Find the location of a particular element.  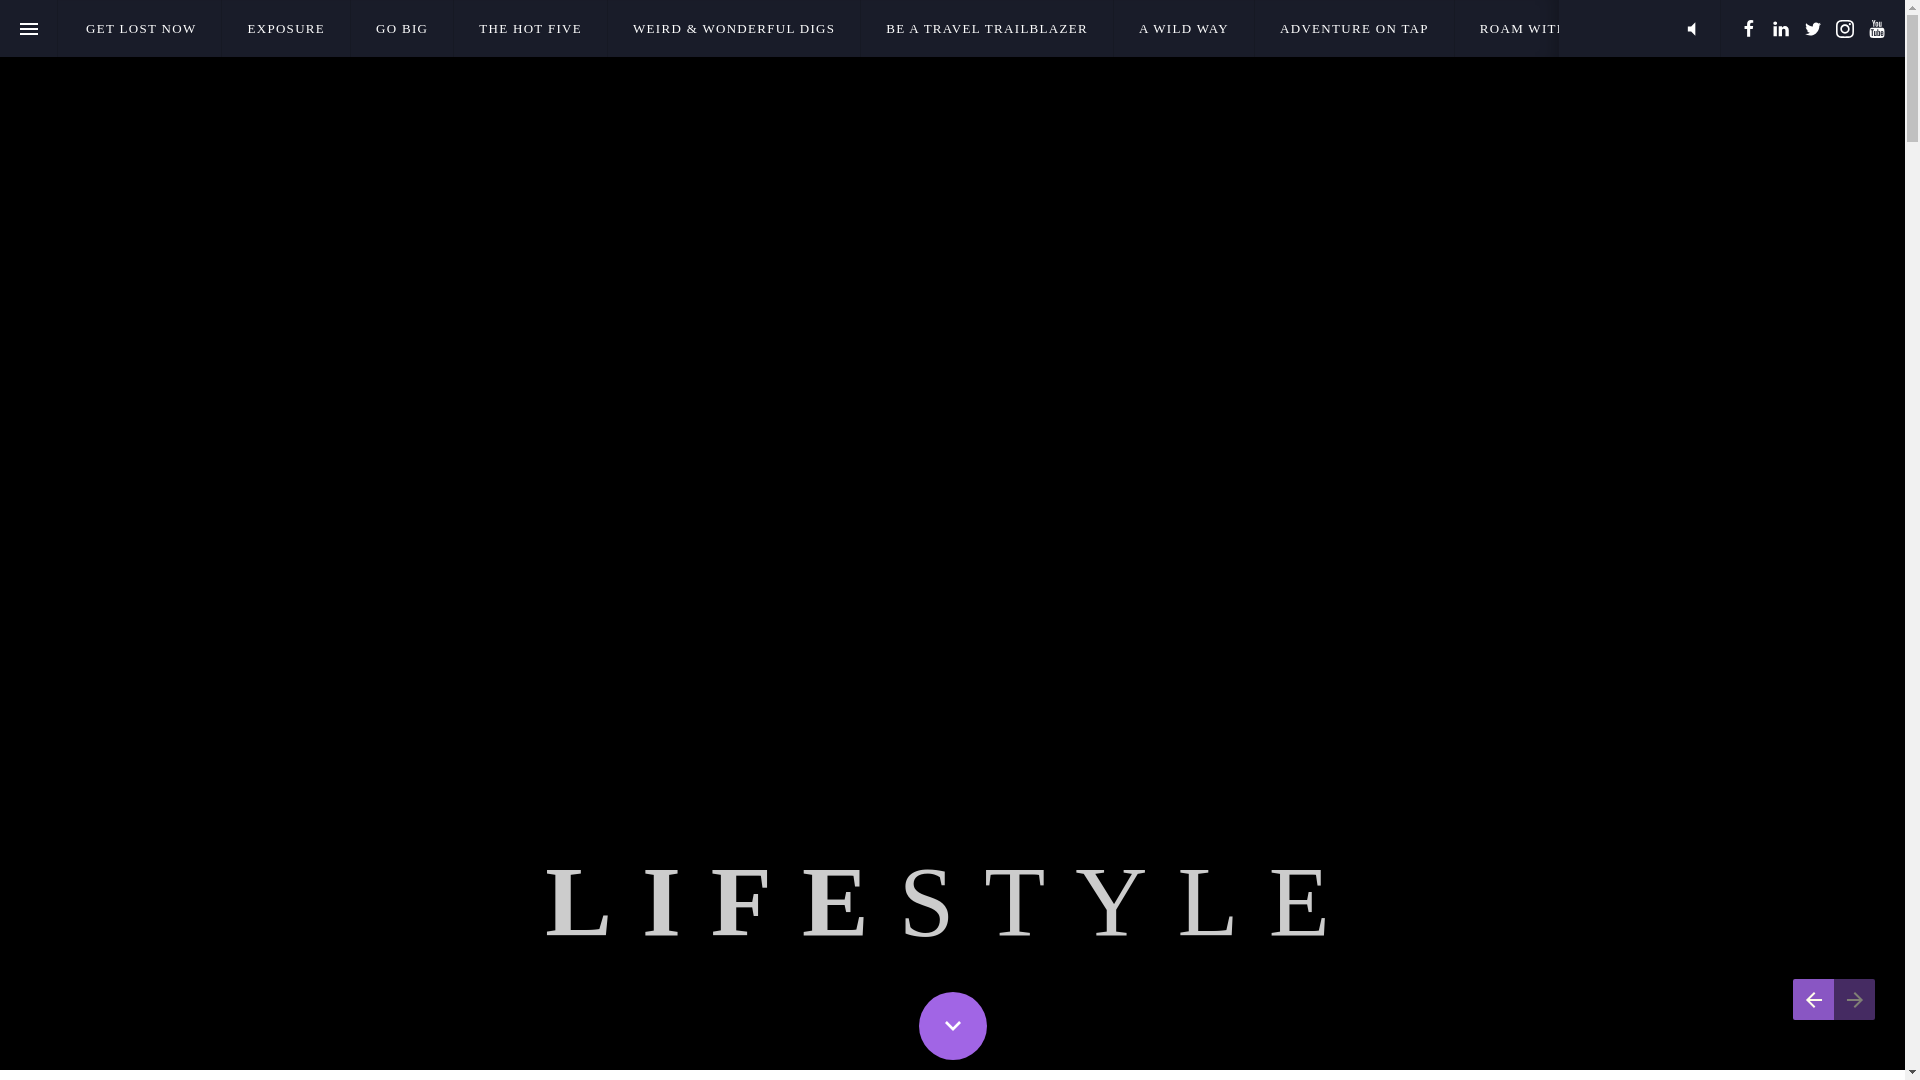

EXPOSURE is located at coordinates (286, 28).